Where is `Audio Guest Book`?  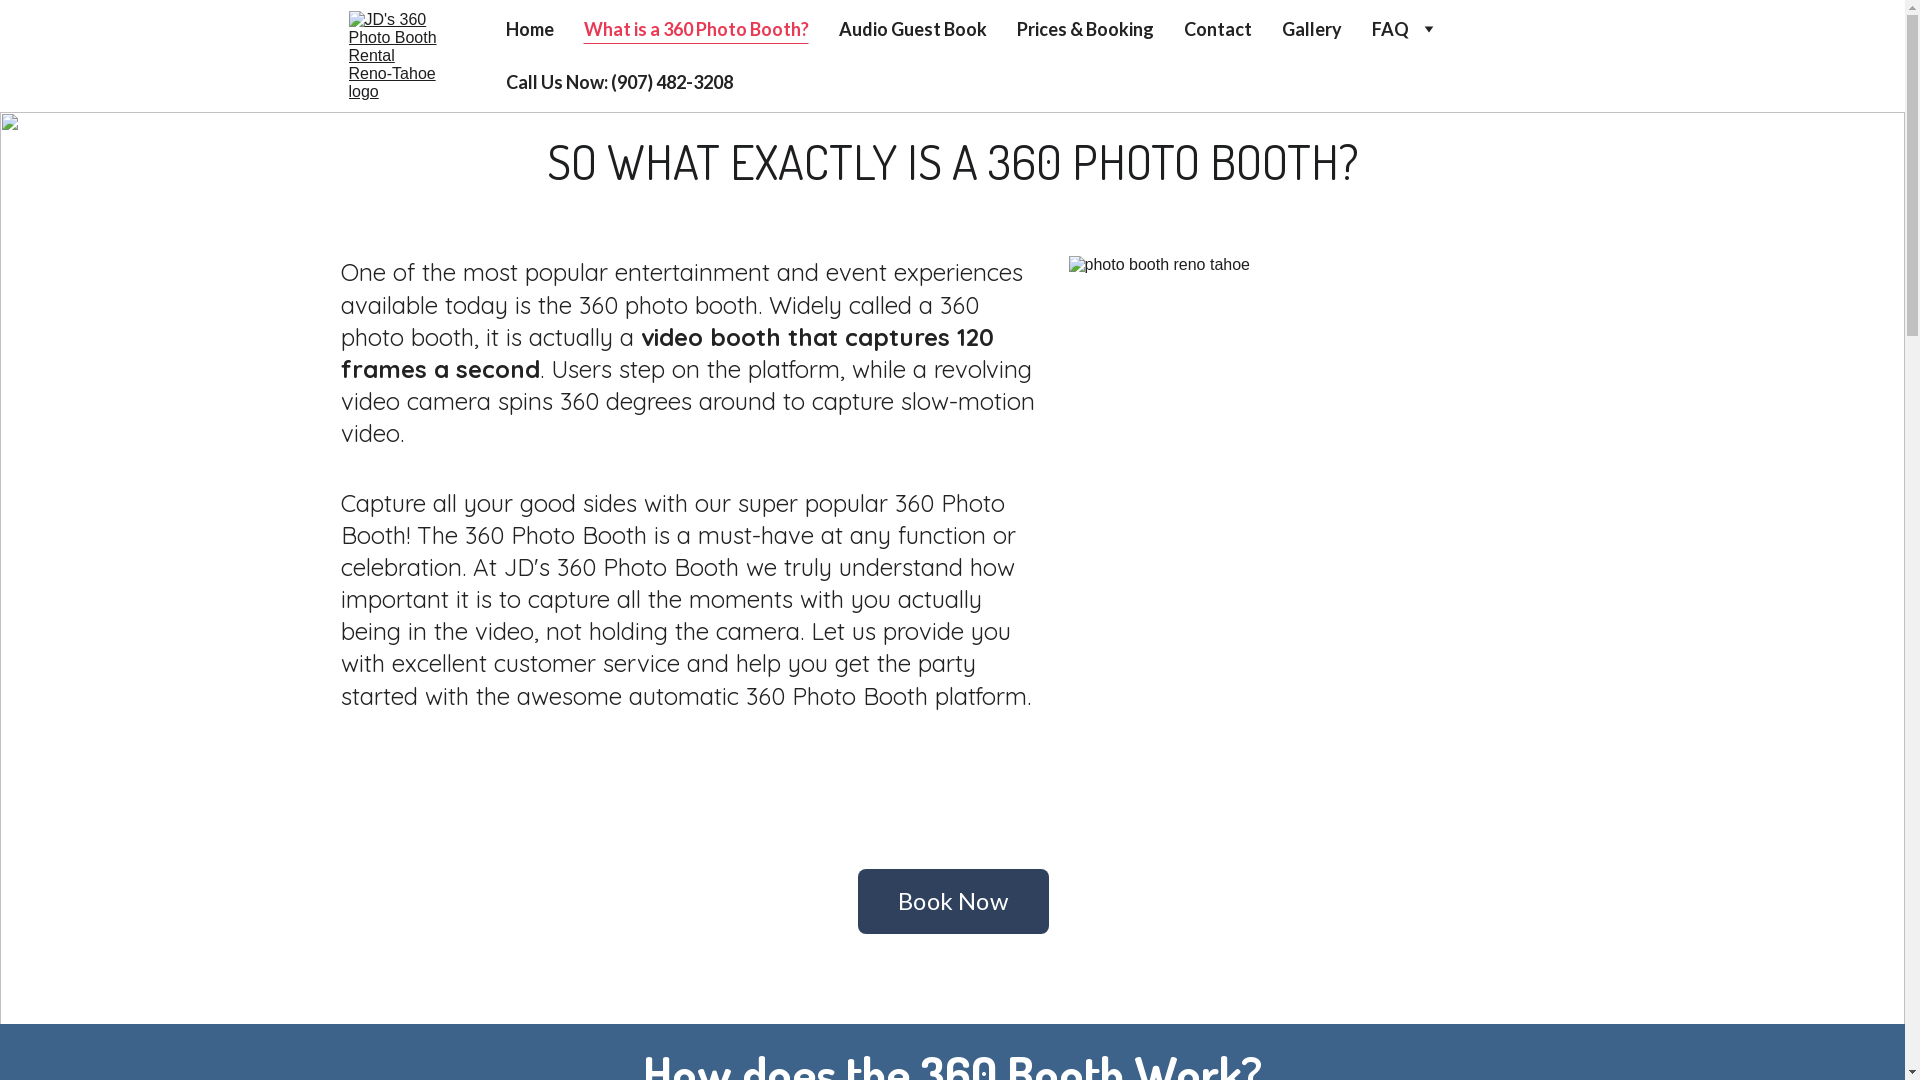 Audio Guest Book is located at coordinates (912, 30).